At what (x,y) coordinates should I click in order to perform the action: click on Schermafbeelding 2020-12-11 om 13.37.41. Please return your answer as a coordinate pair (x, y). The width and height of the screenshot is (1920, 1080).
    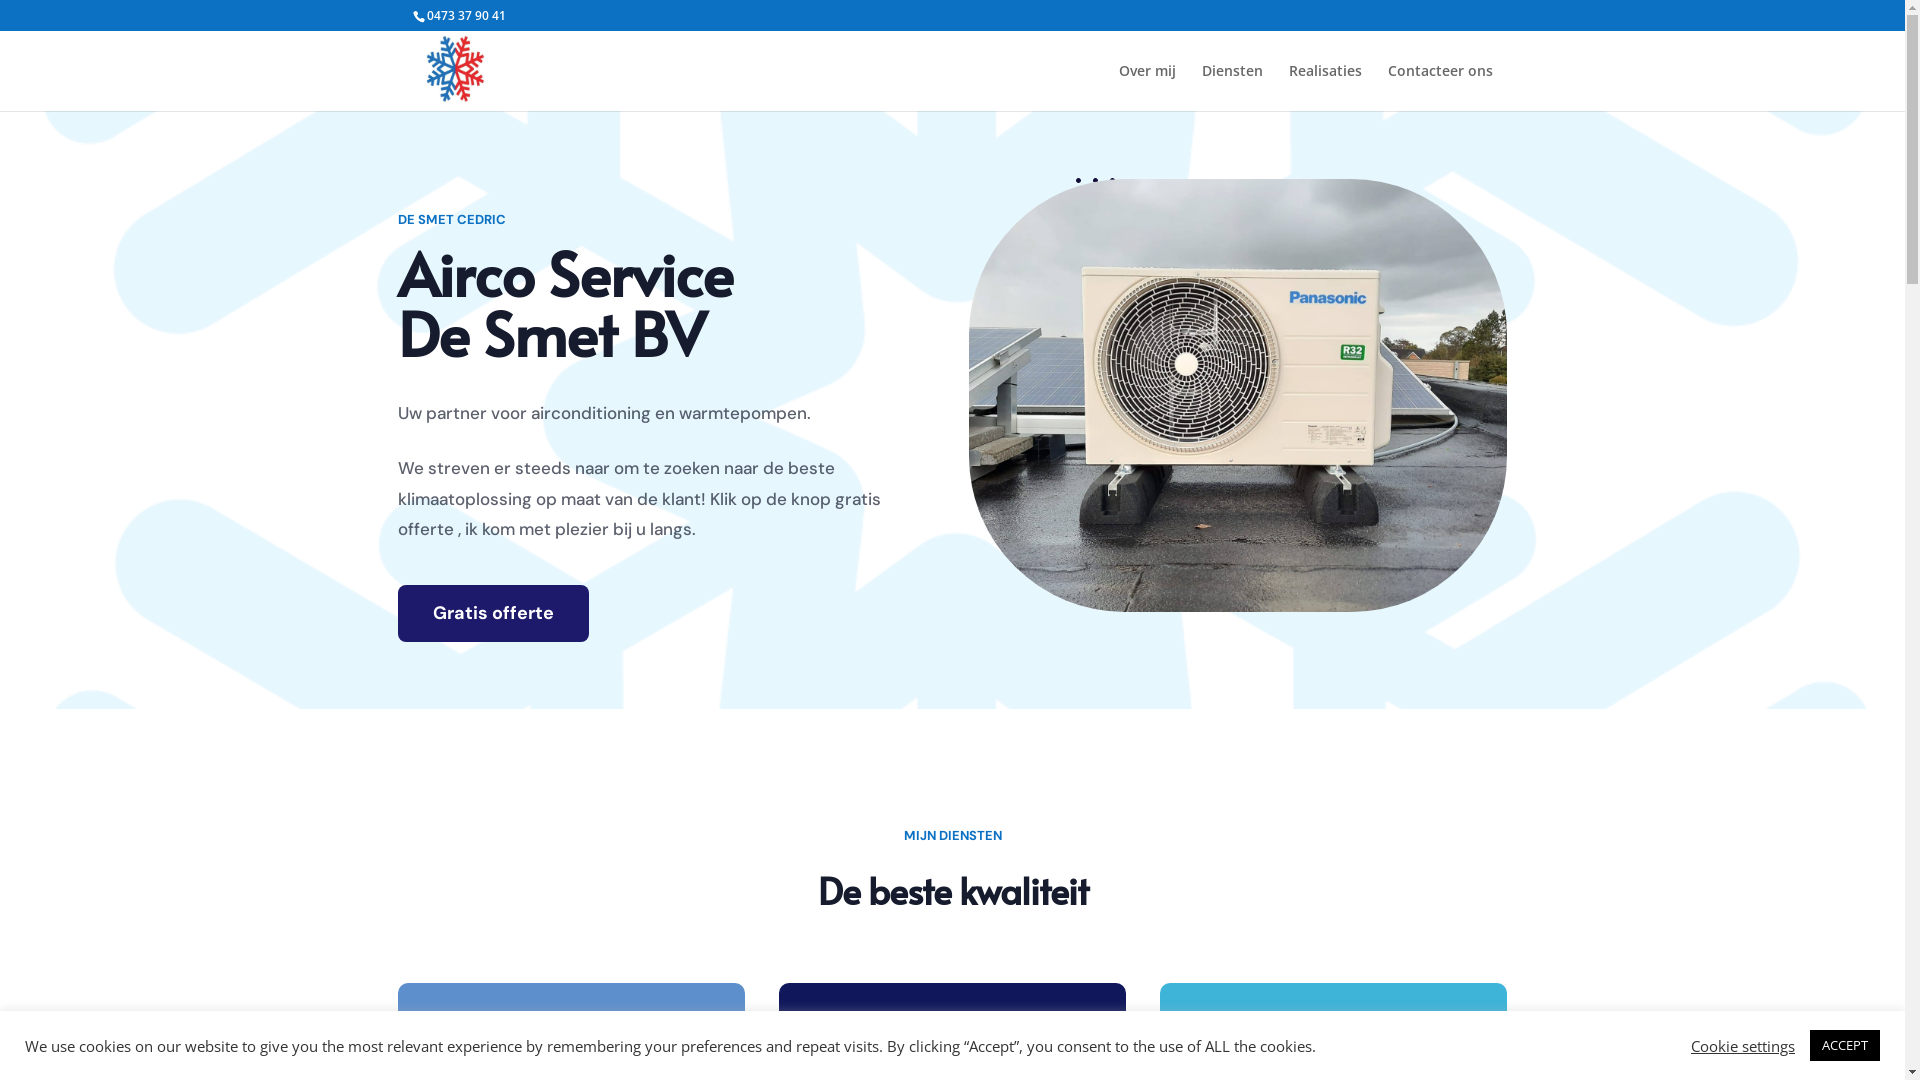
    Looking at the image, I should click on (1238, 396).